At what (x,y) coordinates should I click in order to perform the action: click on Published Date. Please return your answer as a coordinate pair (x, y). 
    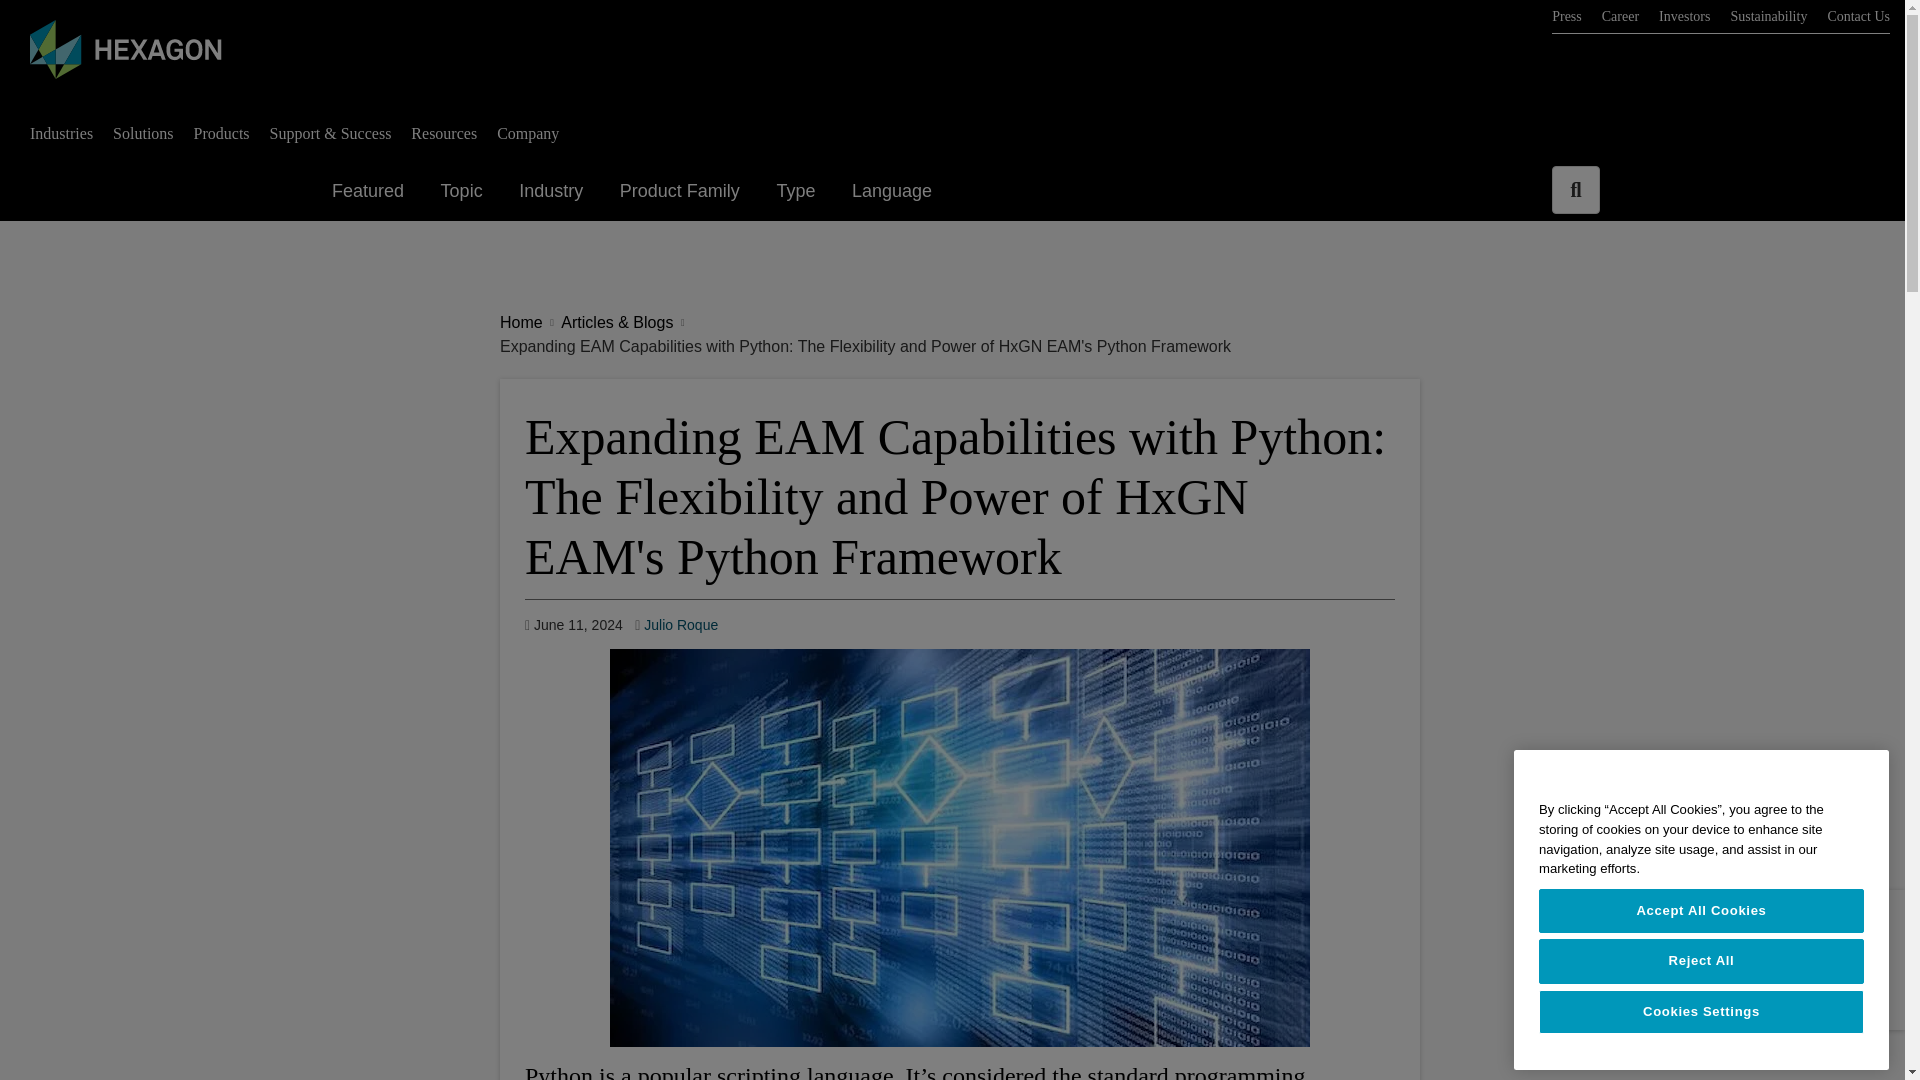
    Looking at the image, I should click on (443, 133).